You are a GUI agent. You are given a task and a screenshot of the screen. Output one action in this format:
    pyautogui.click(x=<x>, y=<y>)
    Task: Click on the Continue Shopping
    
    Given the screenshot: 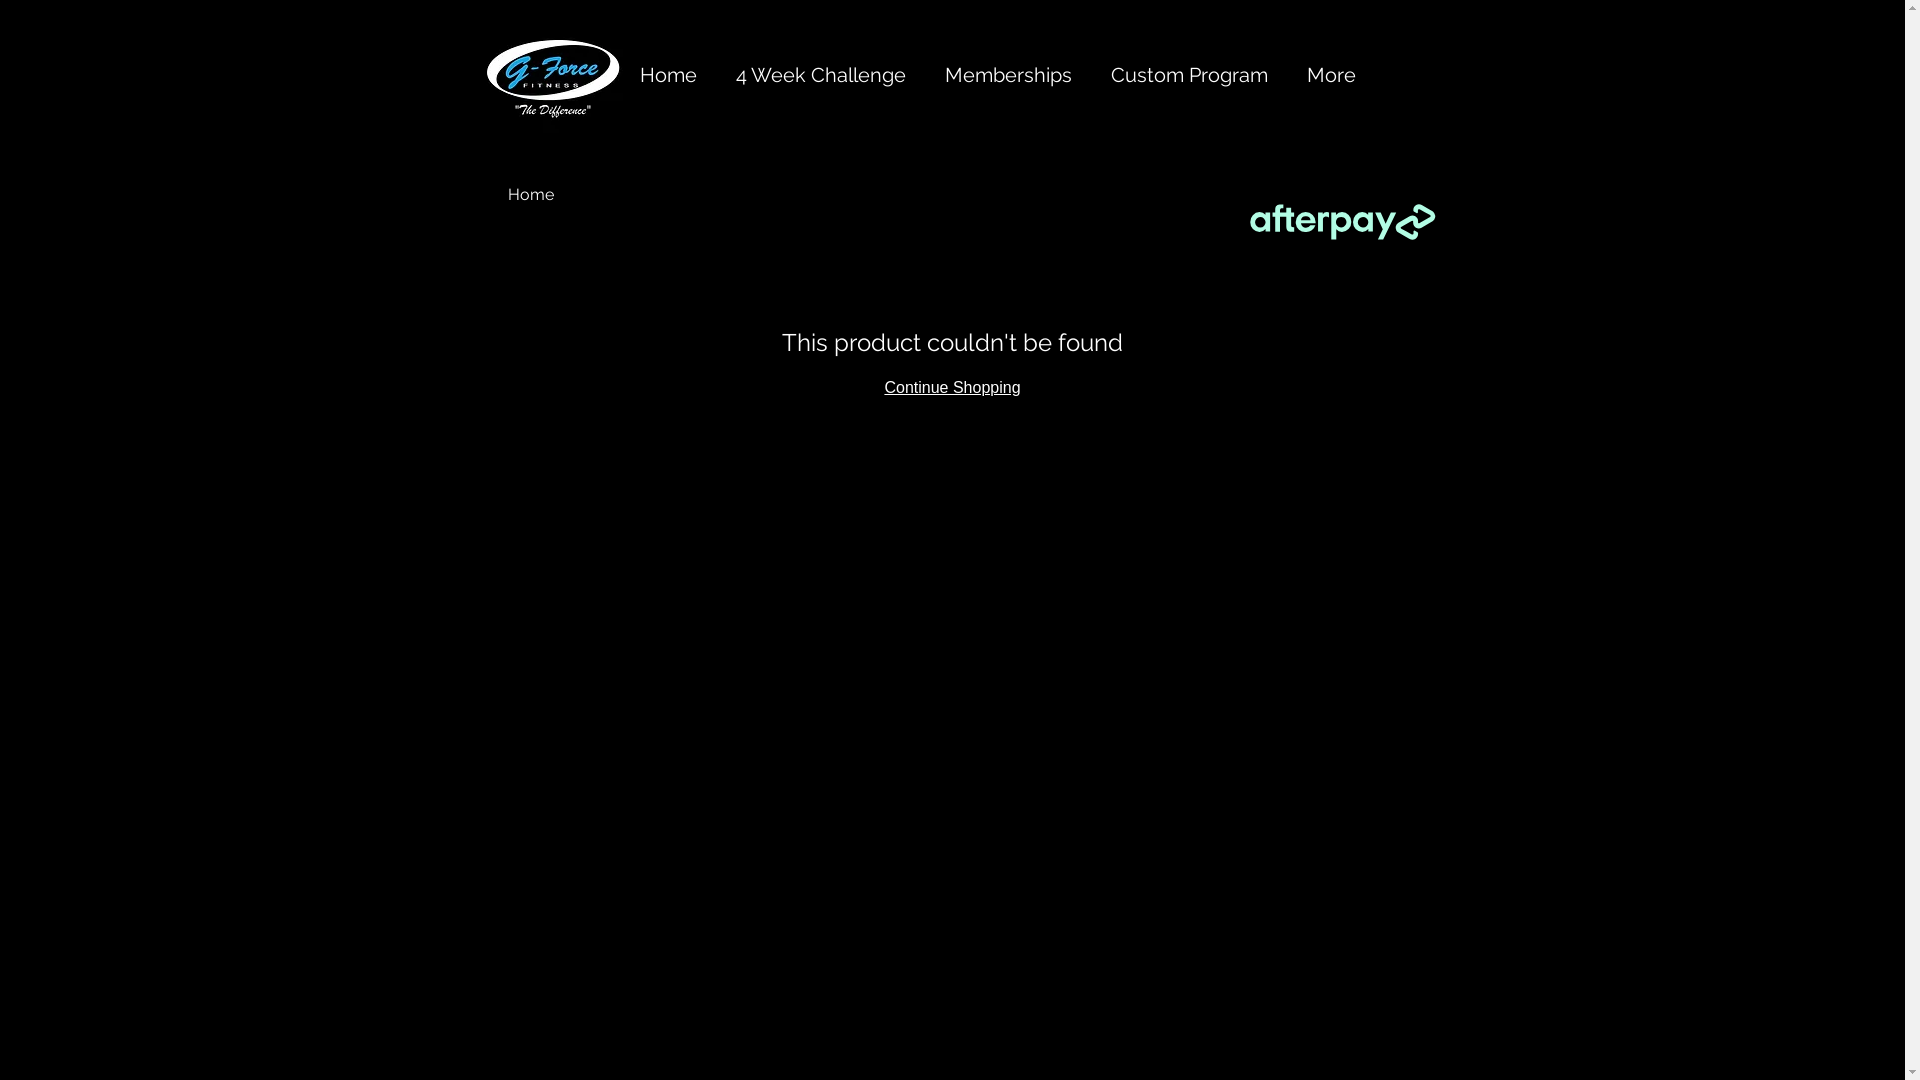 What is the action you would take?
    pyautogui.click(x=952, y=388)
    